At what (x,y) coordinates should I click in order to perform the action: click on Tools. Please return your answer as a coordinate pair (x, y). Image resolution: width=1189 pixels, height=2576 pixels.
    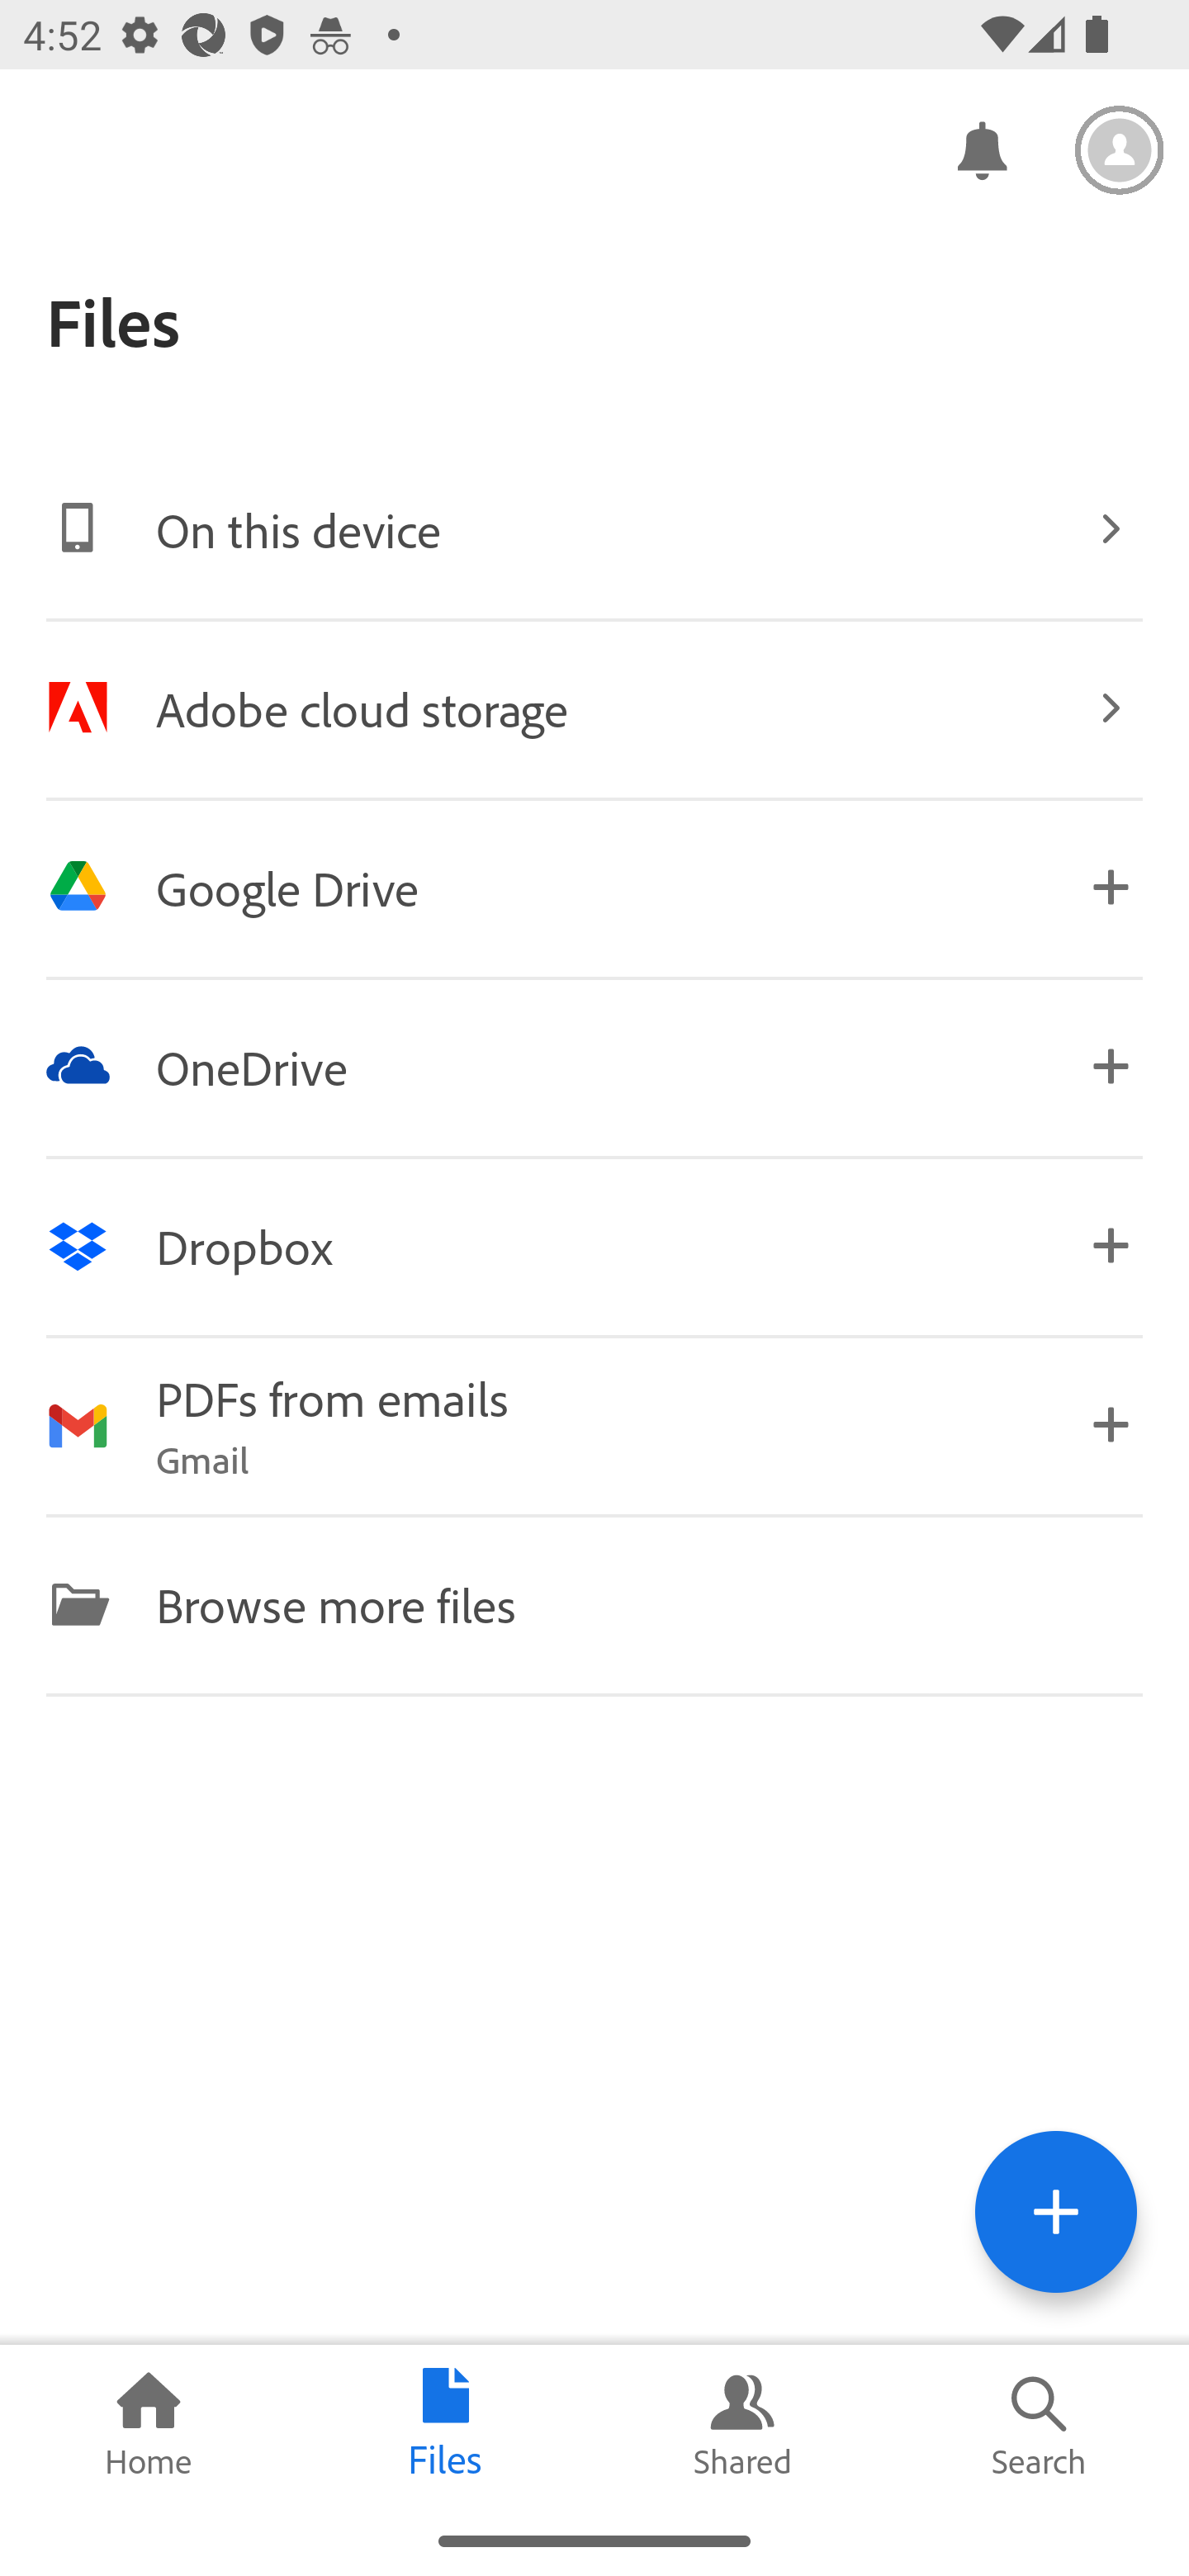
    Looking at the image, I should click on (1055, 2211).